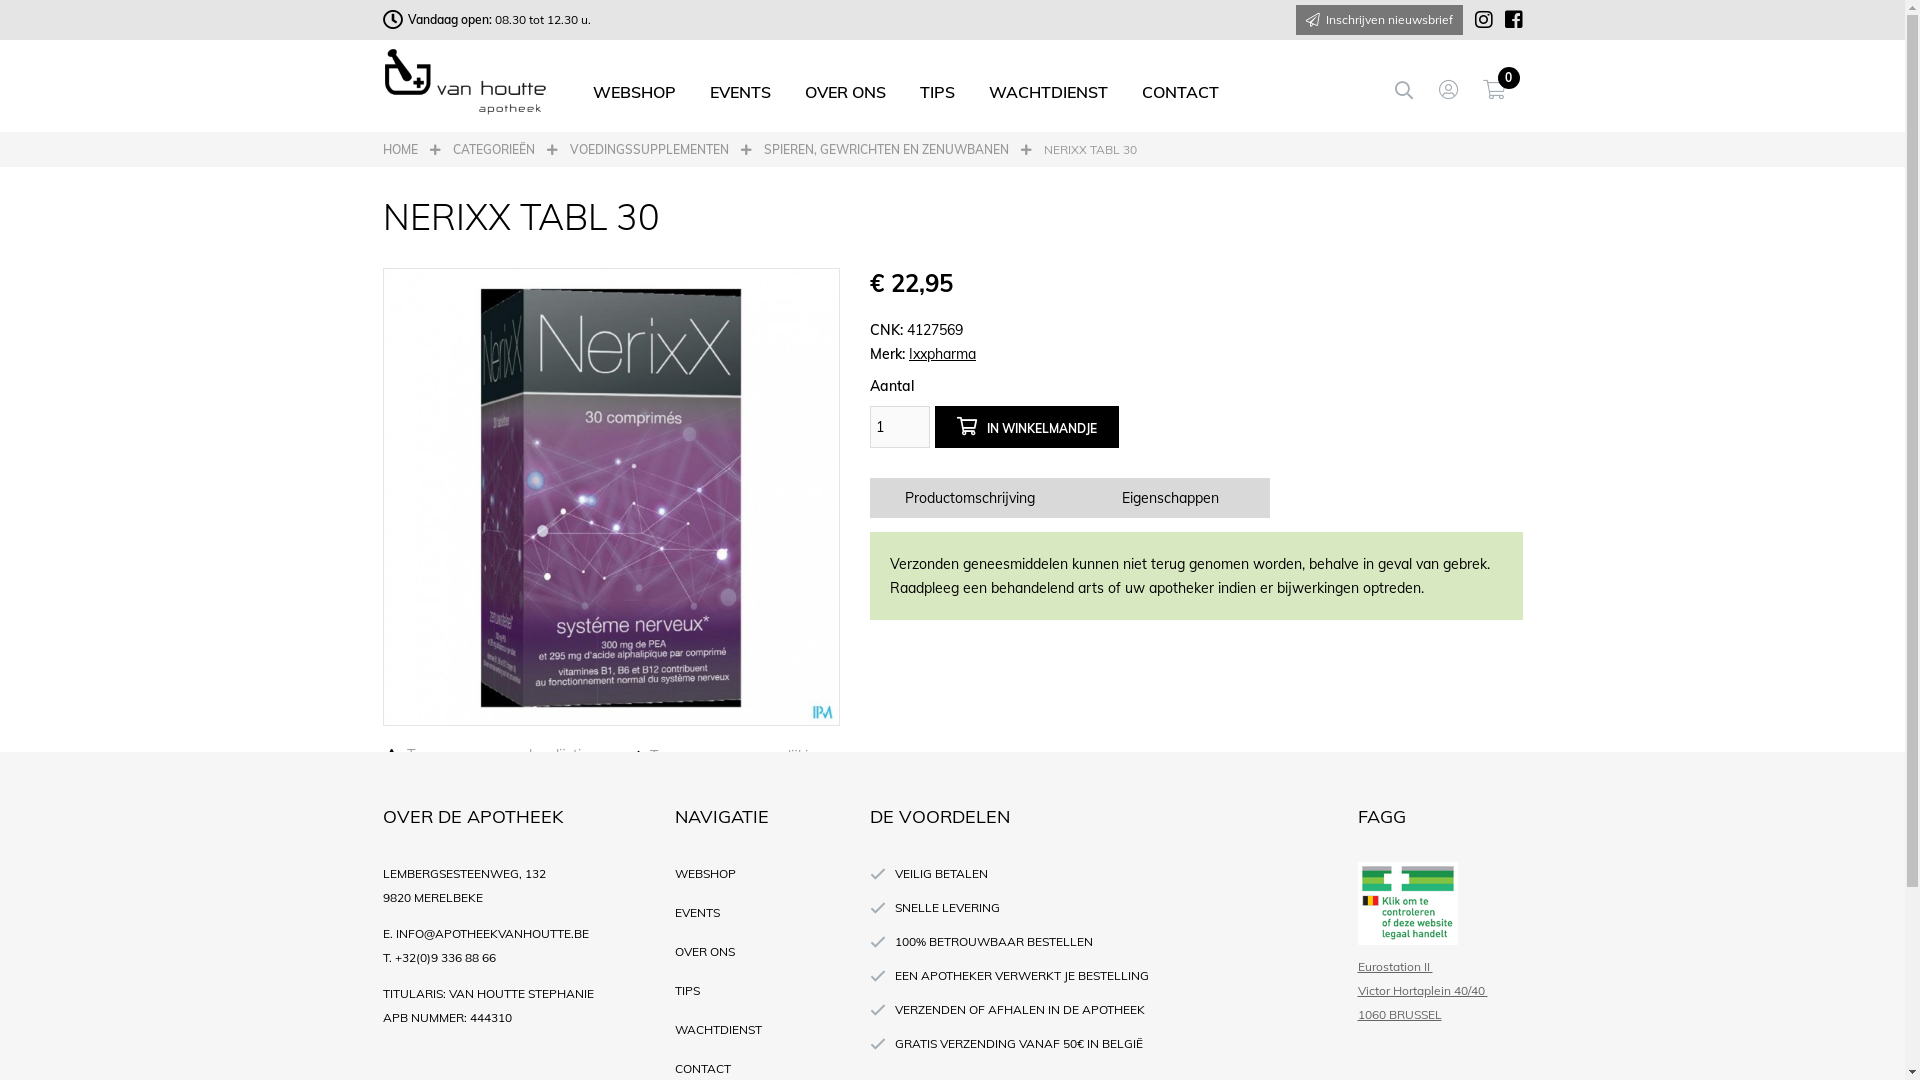 The image size is (1920, 1080). What do you see at coordinates (514, 934) in the screenshot?
I see `E. INFO@APOTHEEKVANHOUTTE.BE` at bounding box center [514, 934].